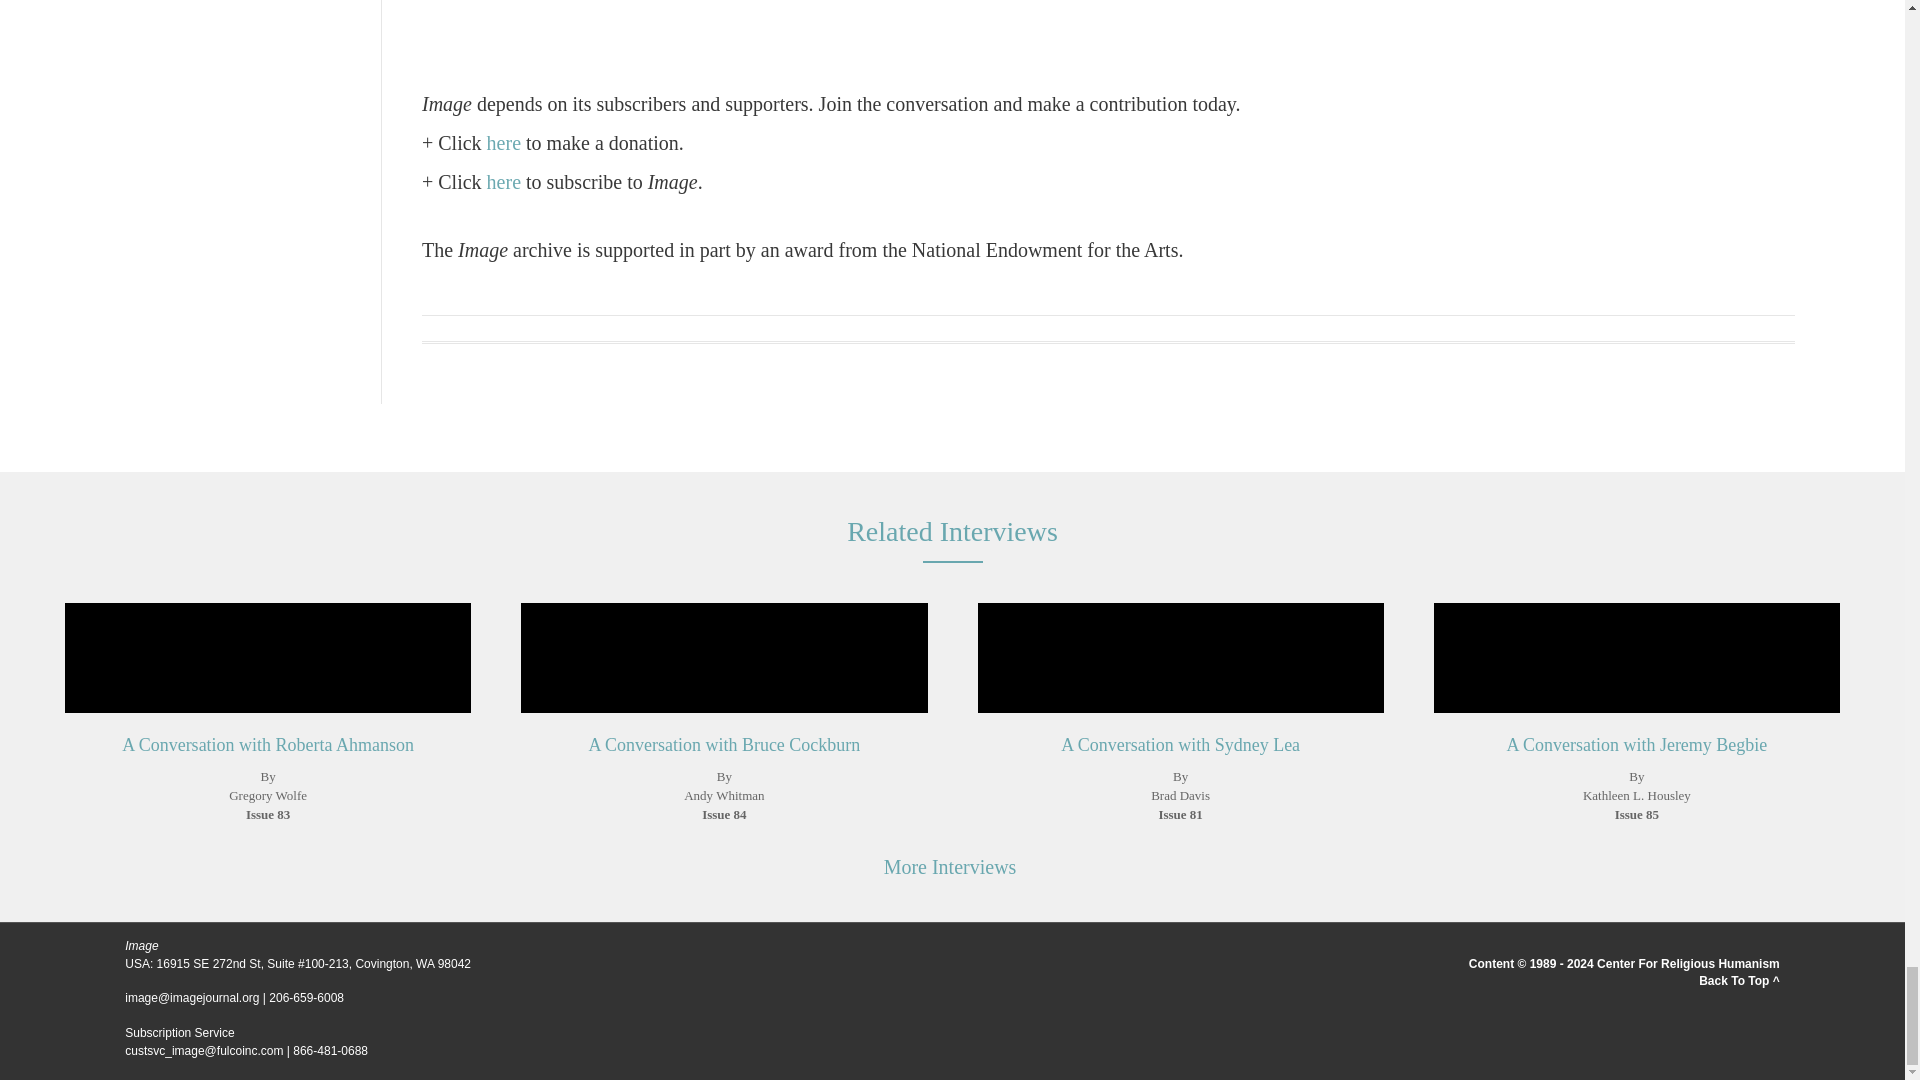  Describe the element at coordinates (268, 716) in the screenshot. I see `A Conversation with Roberta Ahmanson` at that location.